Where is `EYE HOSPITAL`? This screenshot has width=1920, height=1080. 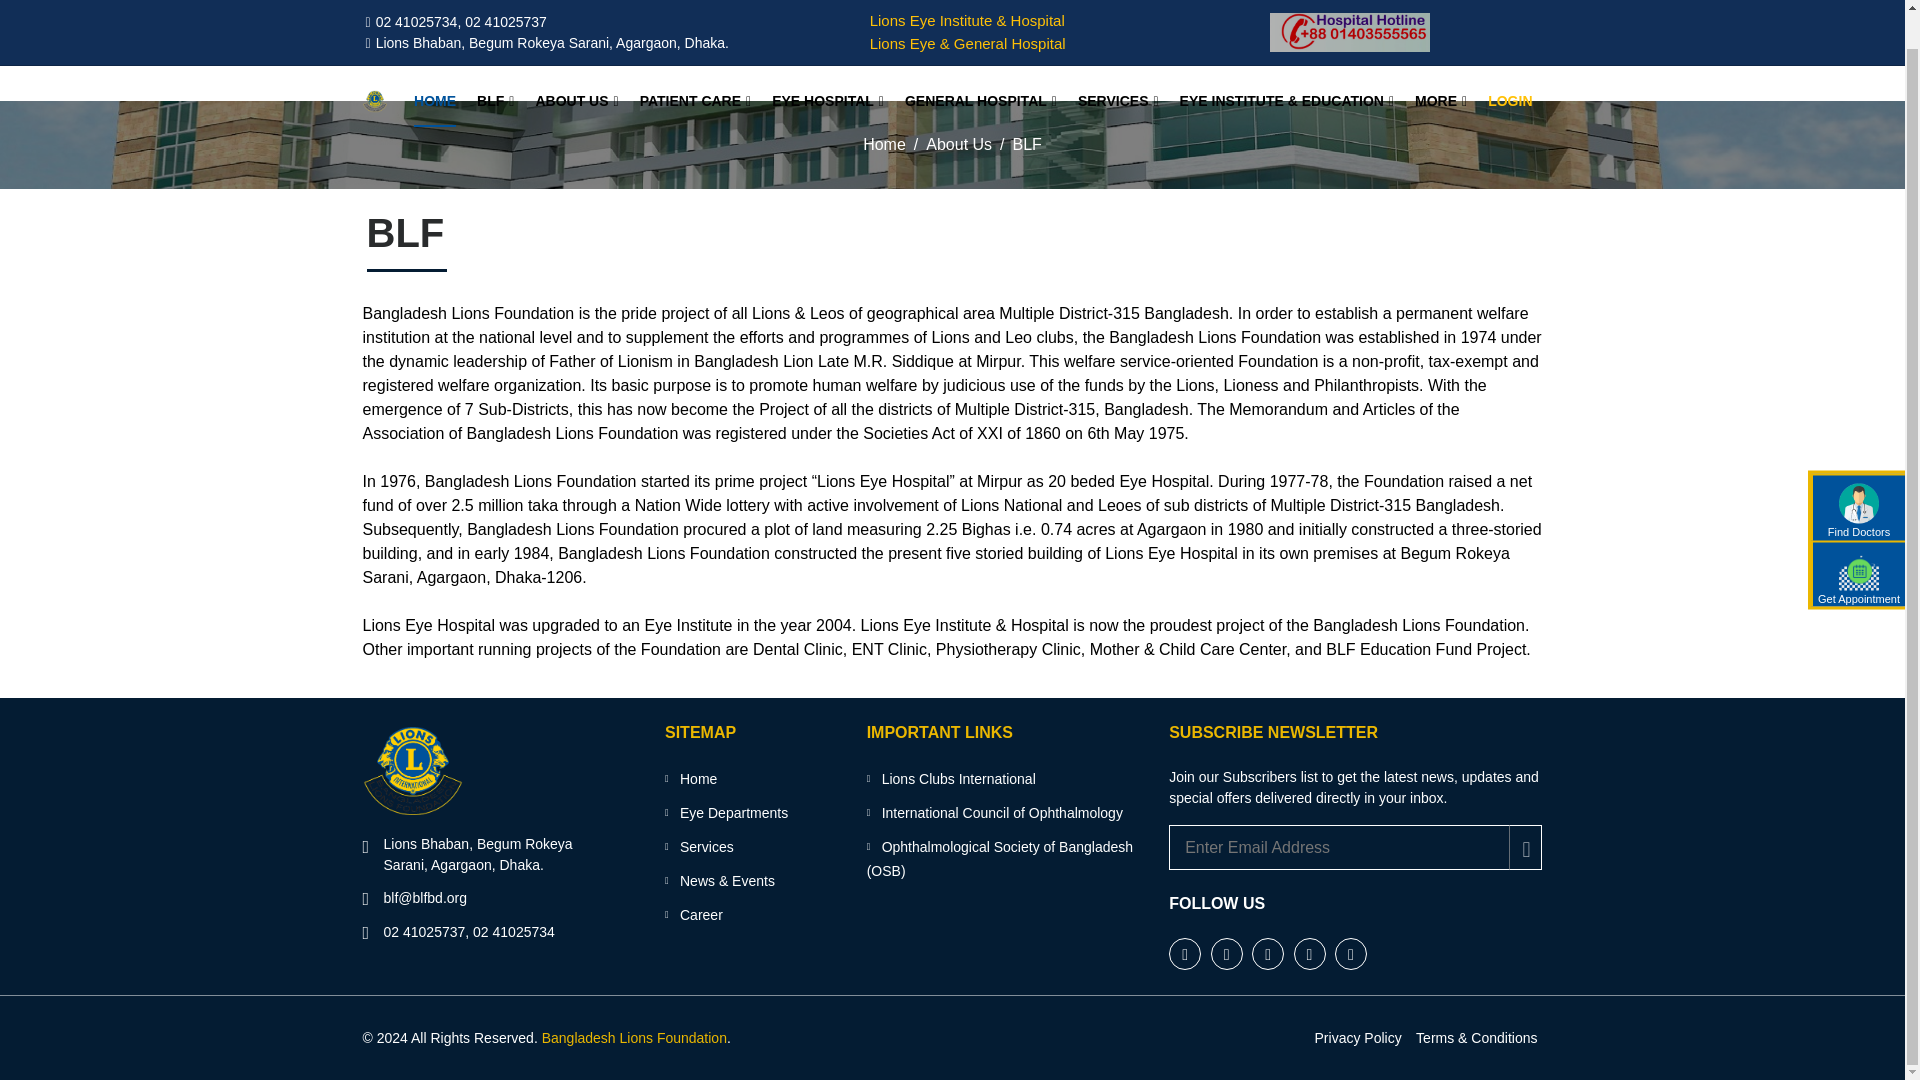 EYE HOSPITAL is located at coordinates (827, 66).